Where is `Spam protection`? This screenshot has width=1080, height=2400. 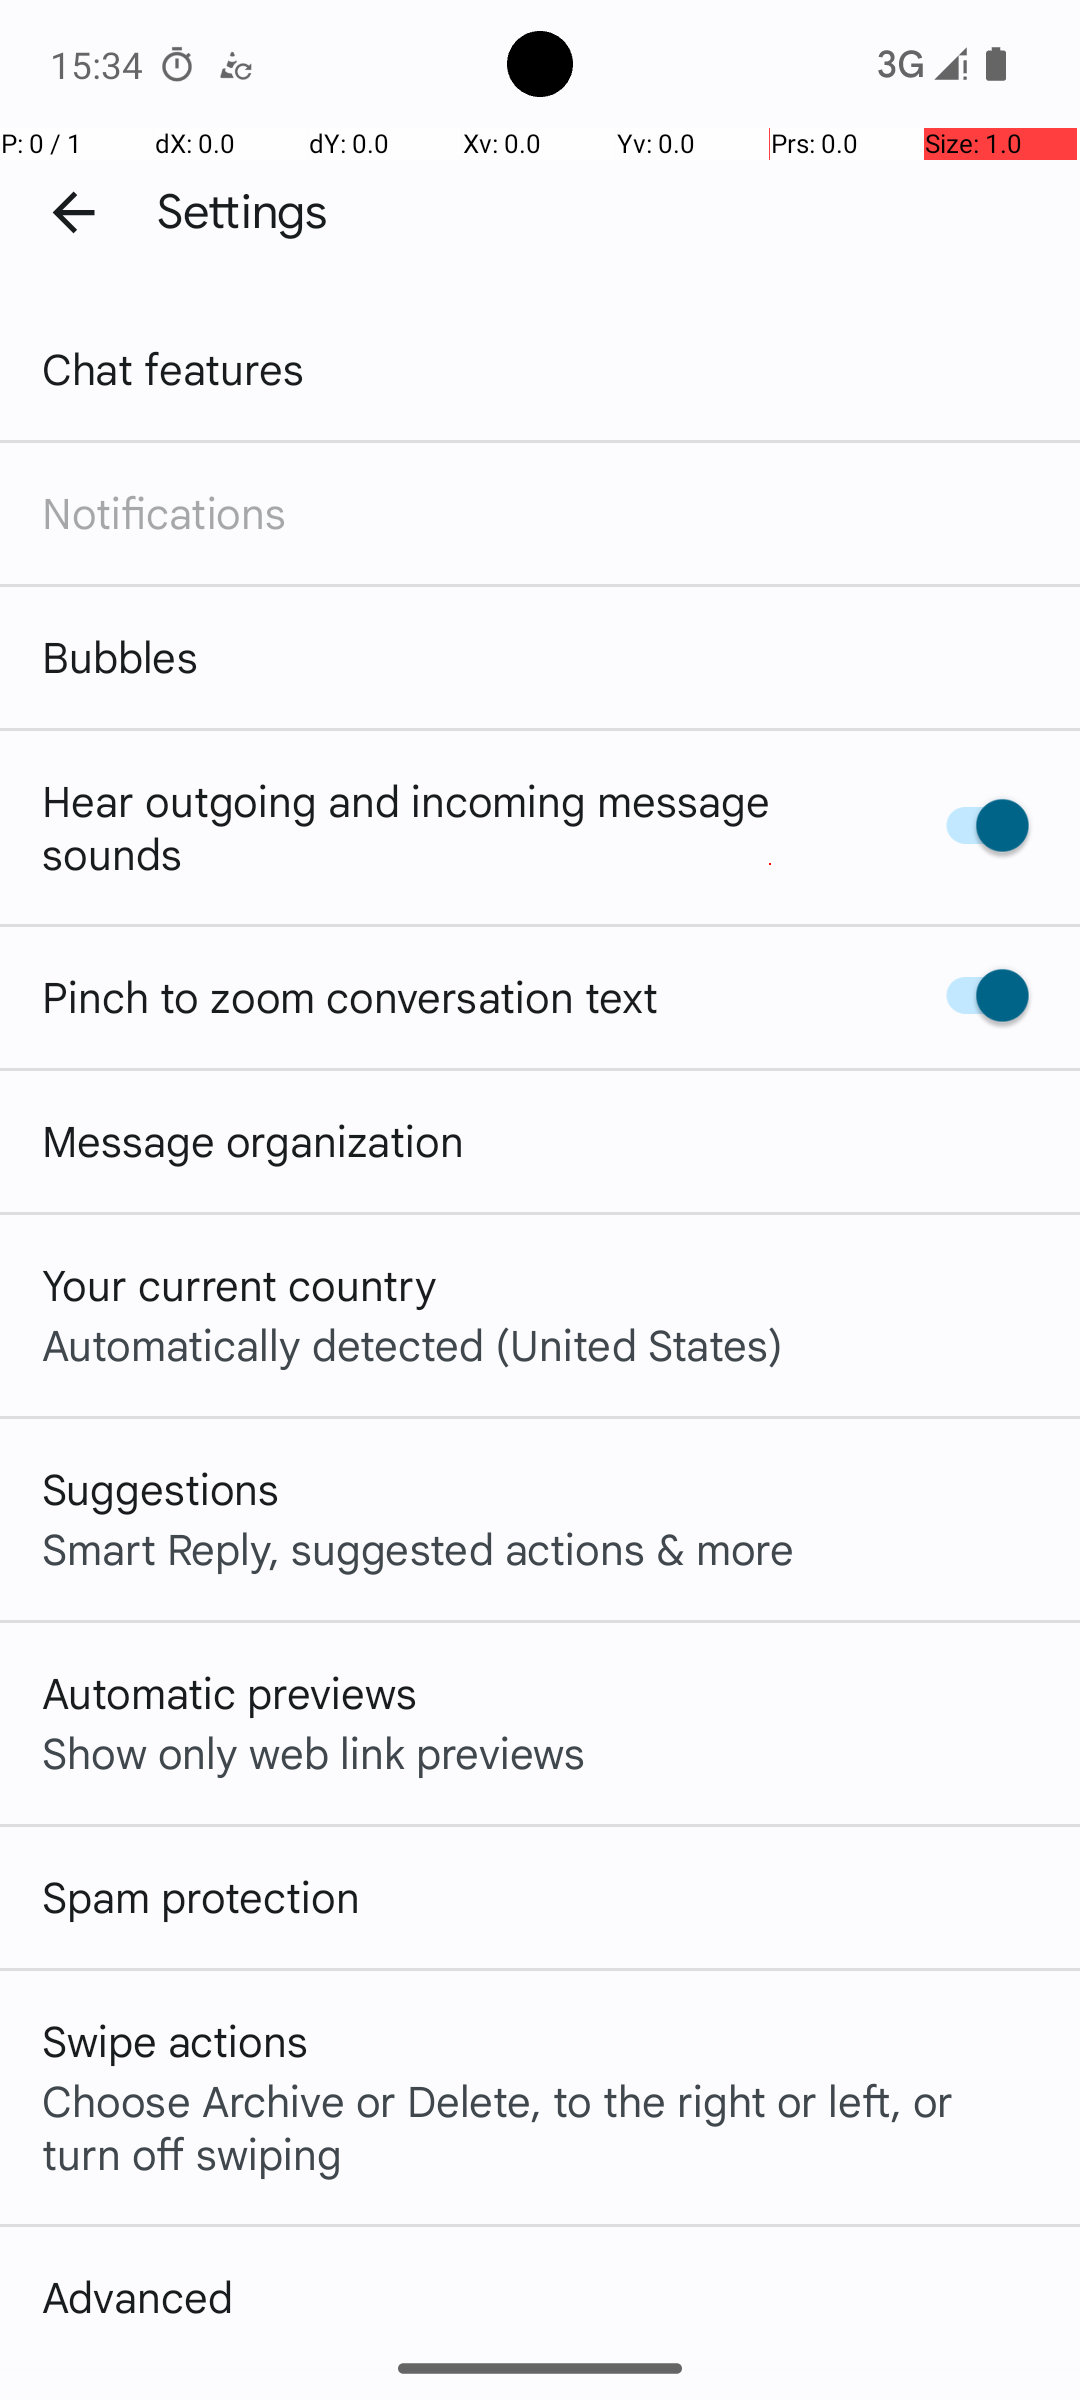 Spam protection is located at coordinates (201, 1896).